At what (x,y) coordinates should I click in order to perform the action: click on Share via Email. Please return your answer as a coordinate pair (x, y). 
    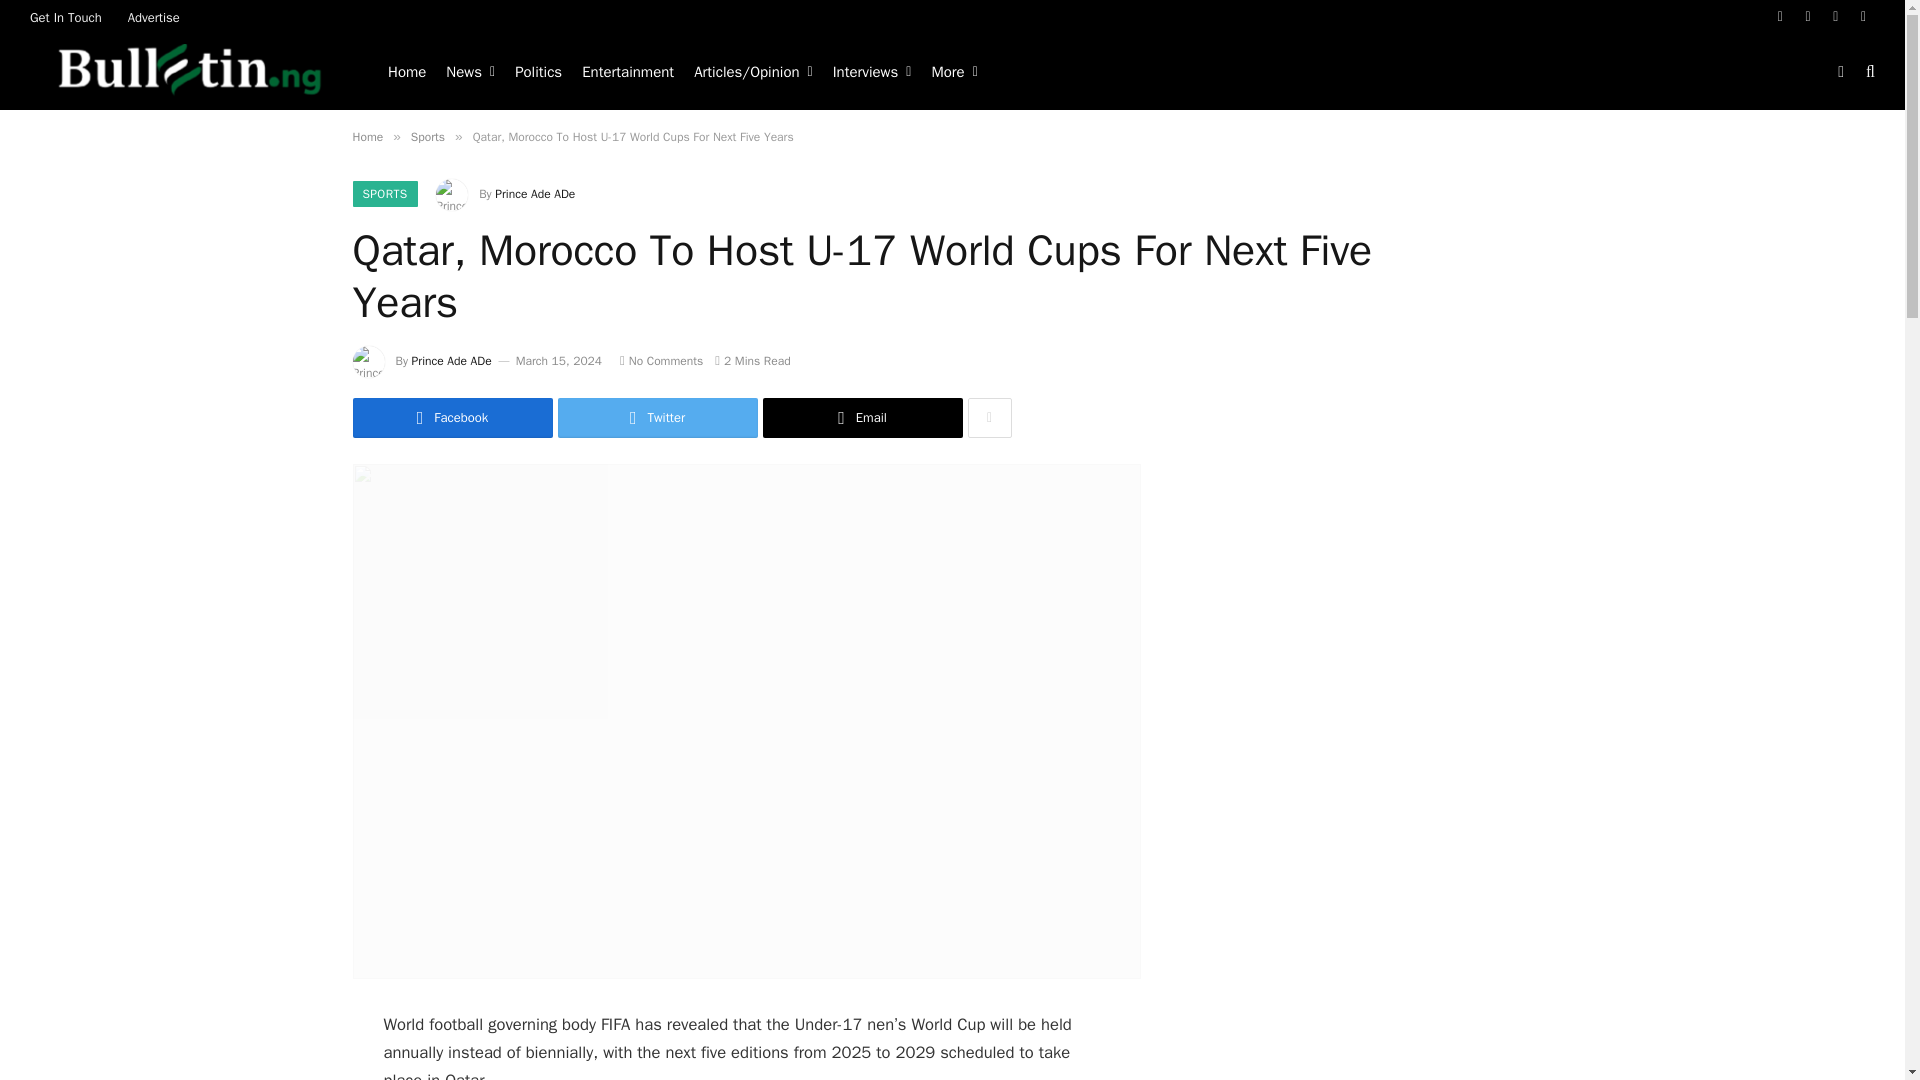
    Looking at the image, I should click on (862, 418).